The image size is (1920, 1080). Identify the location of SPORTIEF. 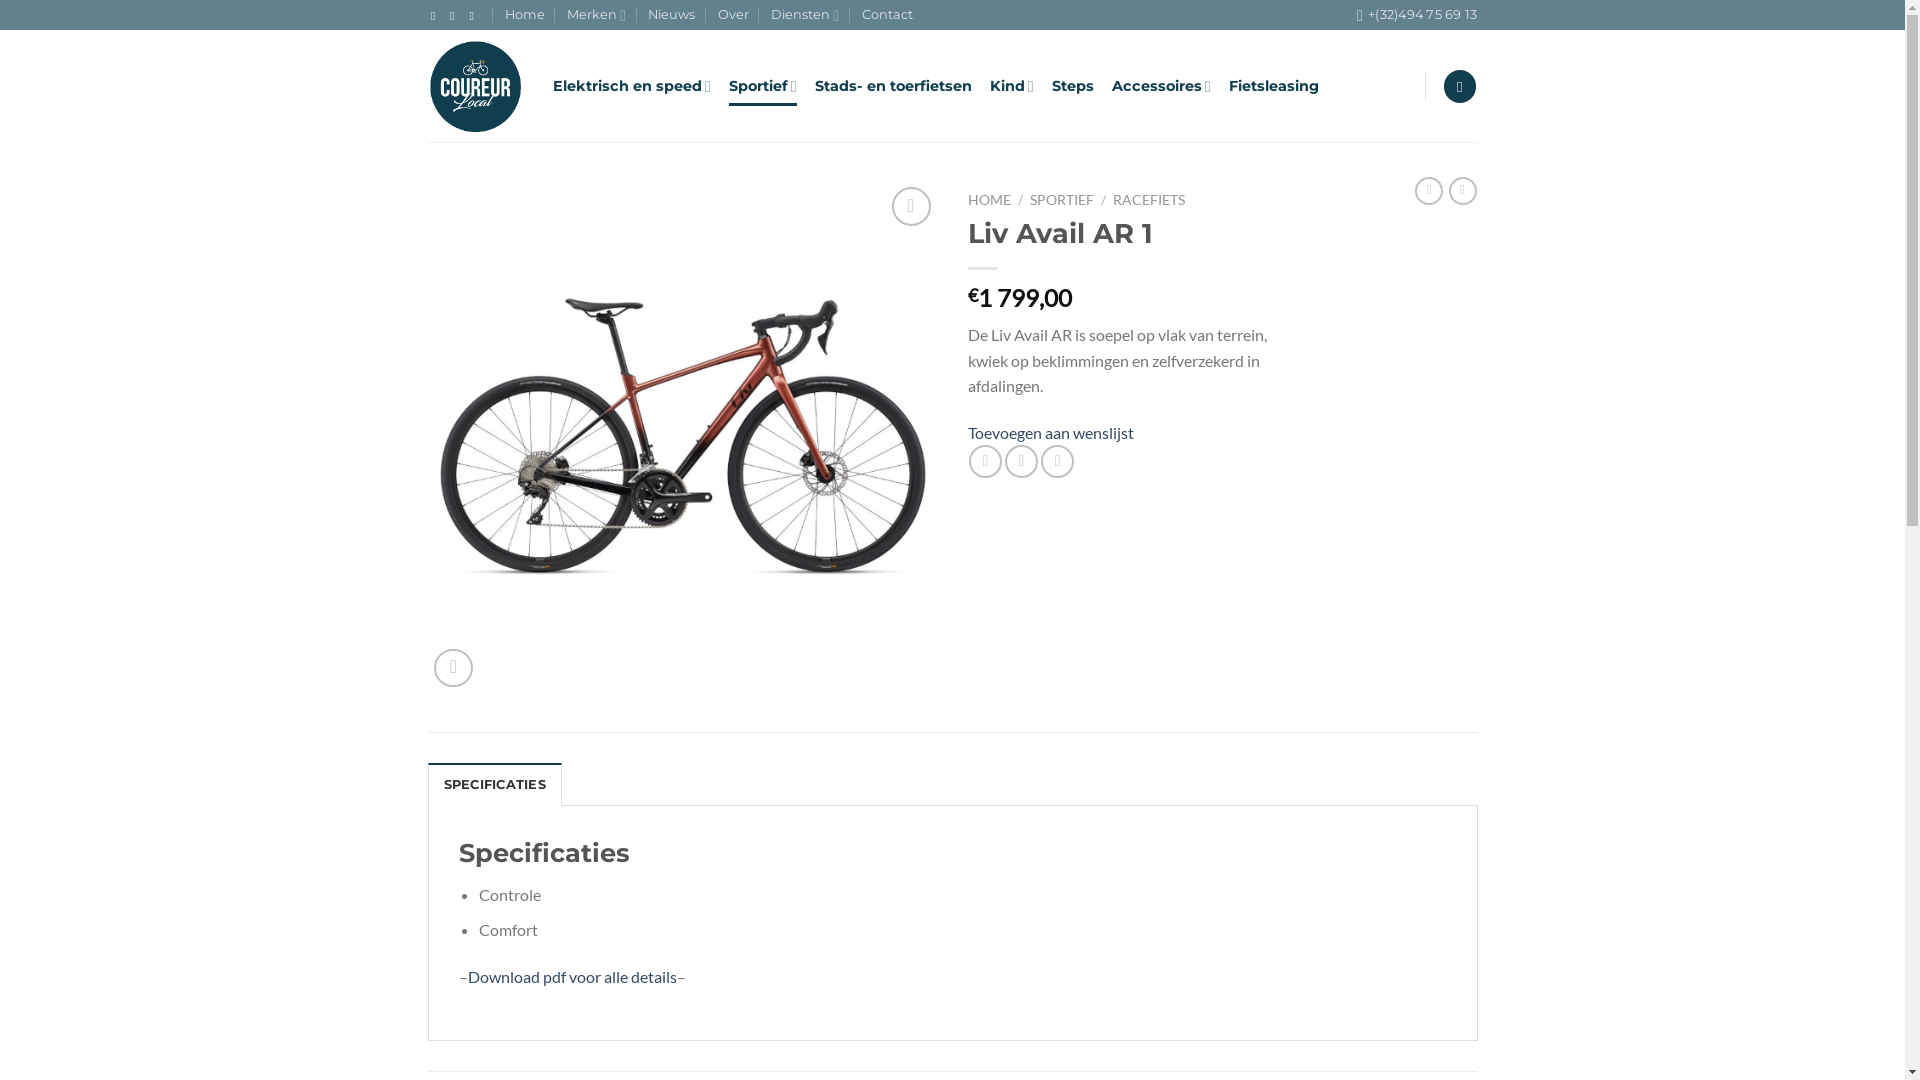
(1062, 200).